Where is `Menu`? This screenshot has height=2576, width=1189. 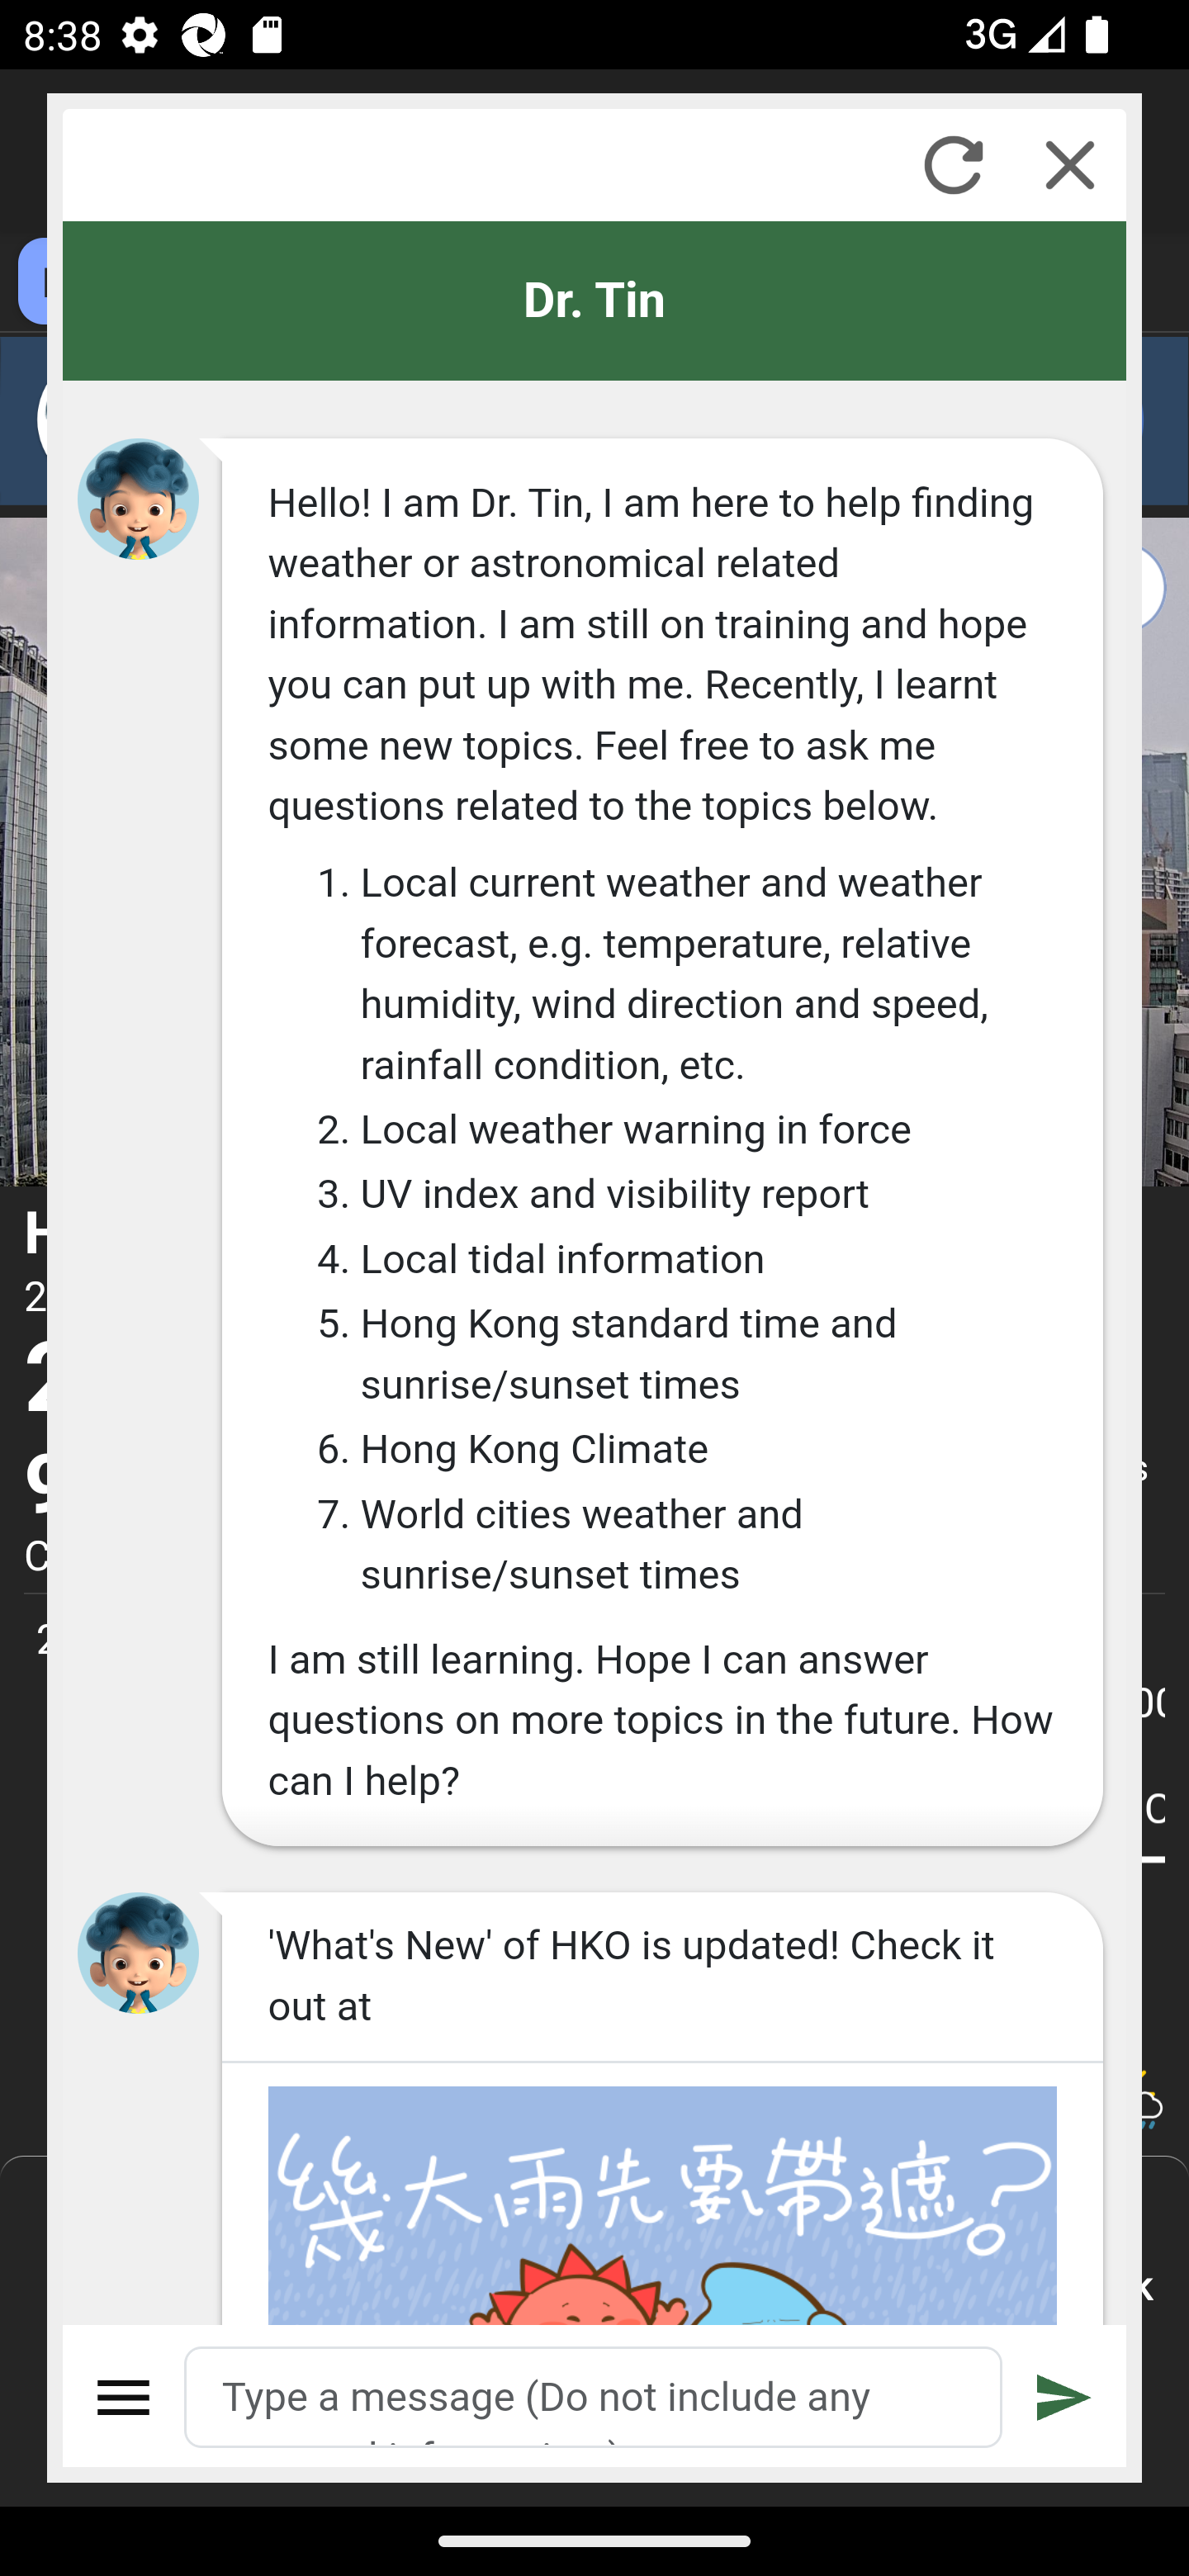
Menu is located at coordinates (125, 2397).